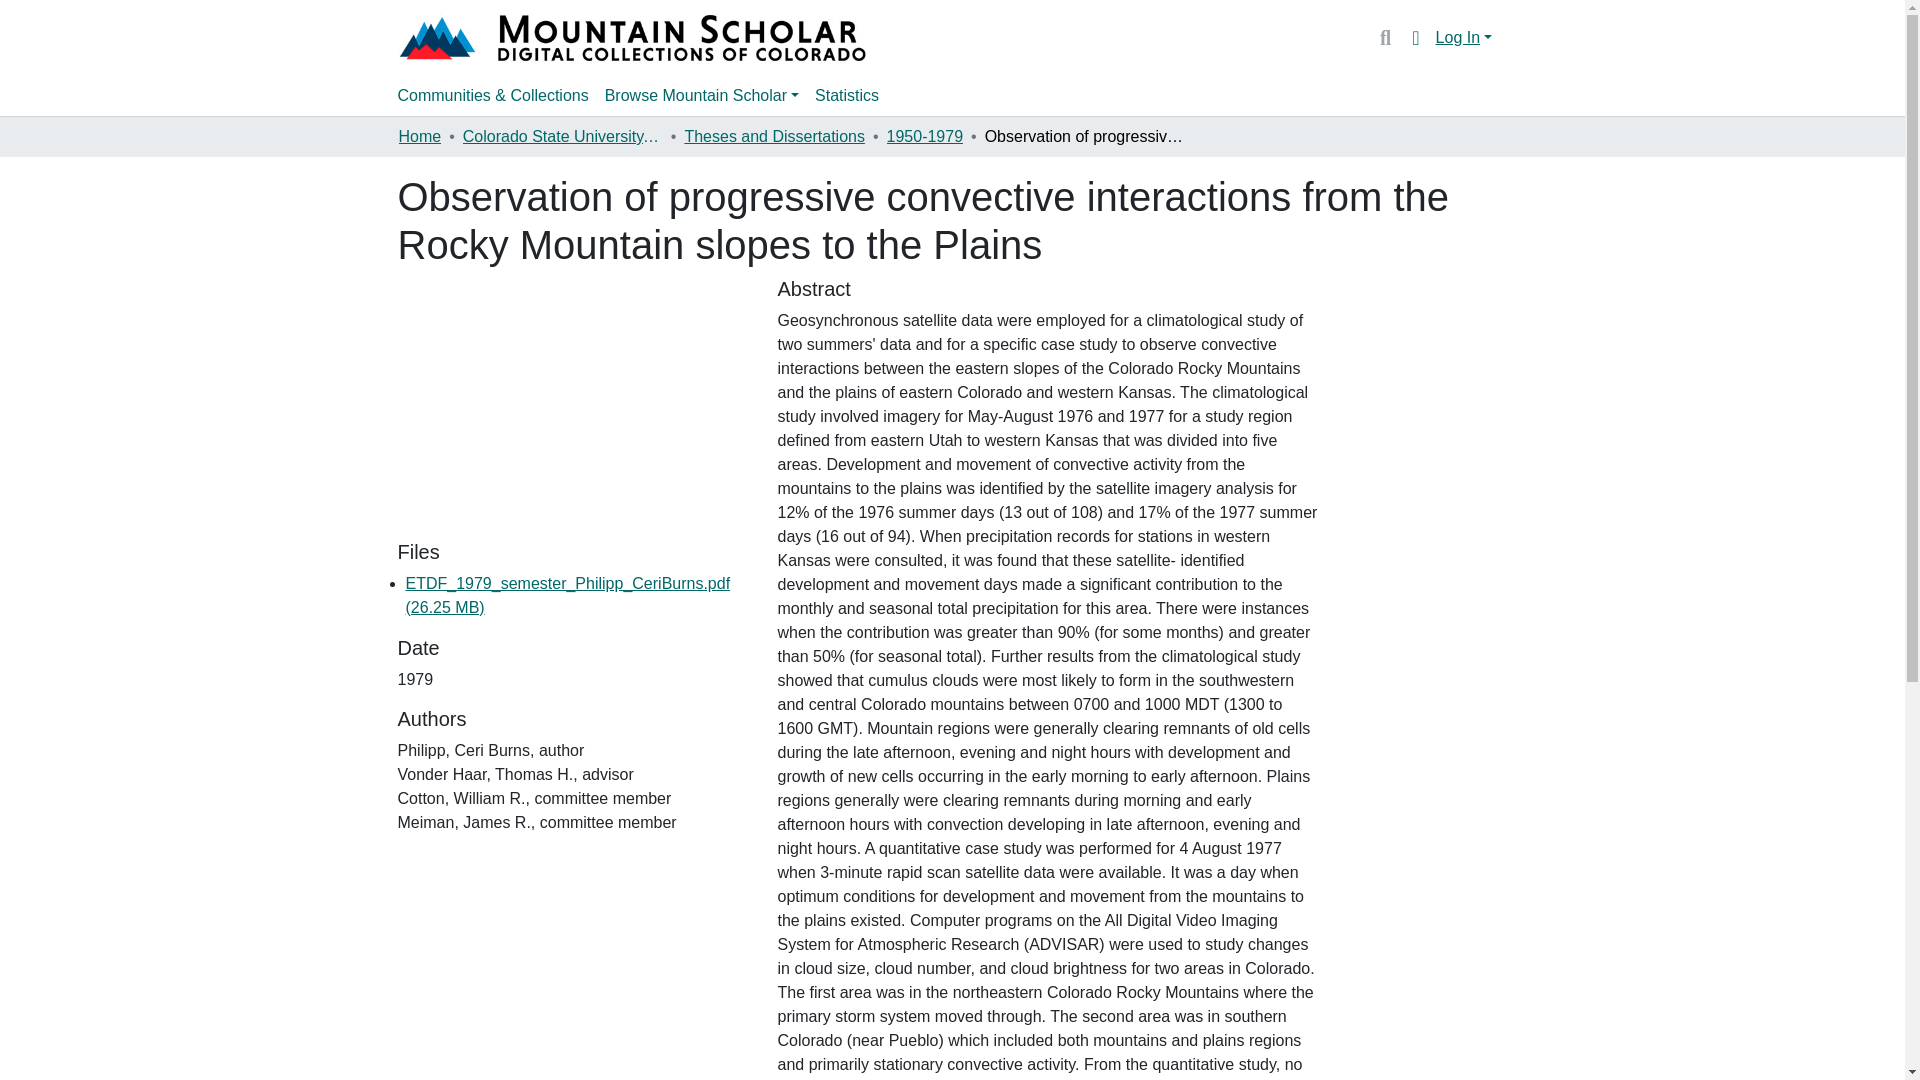 The image size is (1920, 1080). What do you see at coordinates (1464, 38) in the screenshot?
I see `Log In` at bounding box center [1464, 38].